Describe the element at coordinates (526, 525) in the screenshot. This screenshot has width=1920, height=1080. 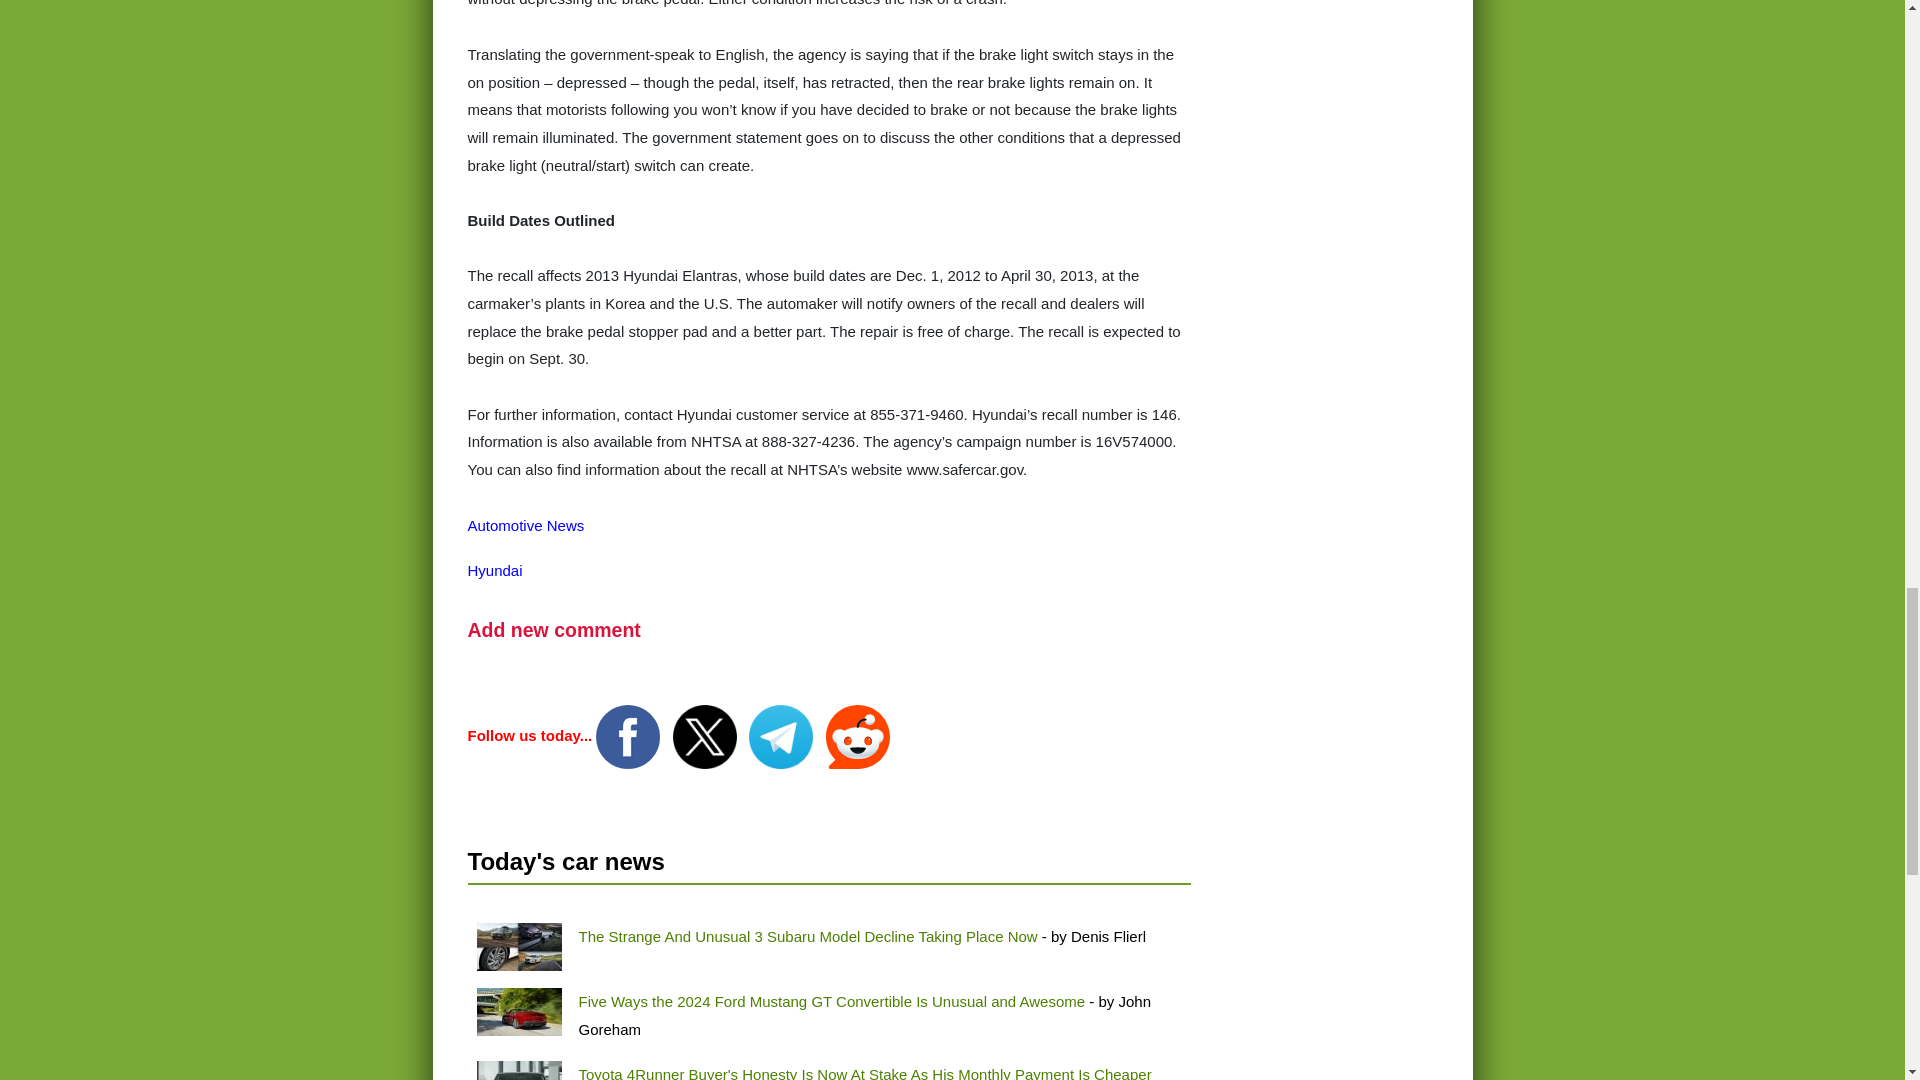
I see `Automotive News` at that location.